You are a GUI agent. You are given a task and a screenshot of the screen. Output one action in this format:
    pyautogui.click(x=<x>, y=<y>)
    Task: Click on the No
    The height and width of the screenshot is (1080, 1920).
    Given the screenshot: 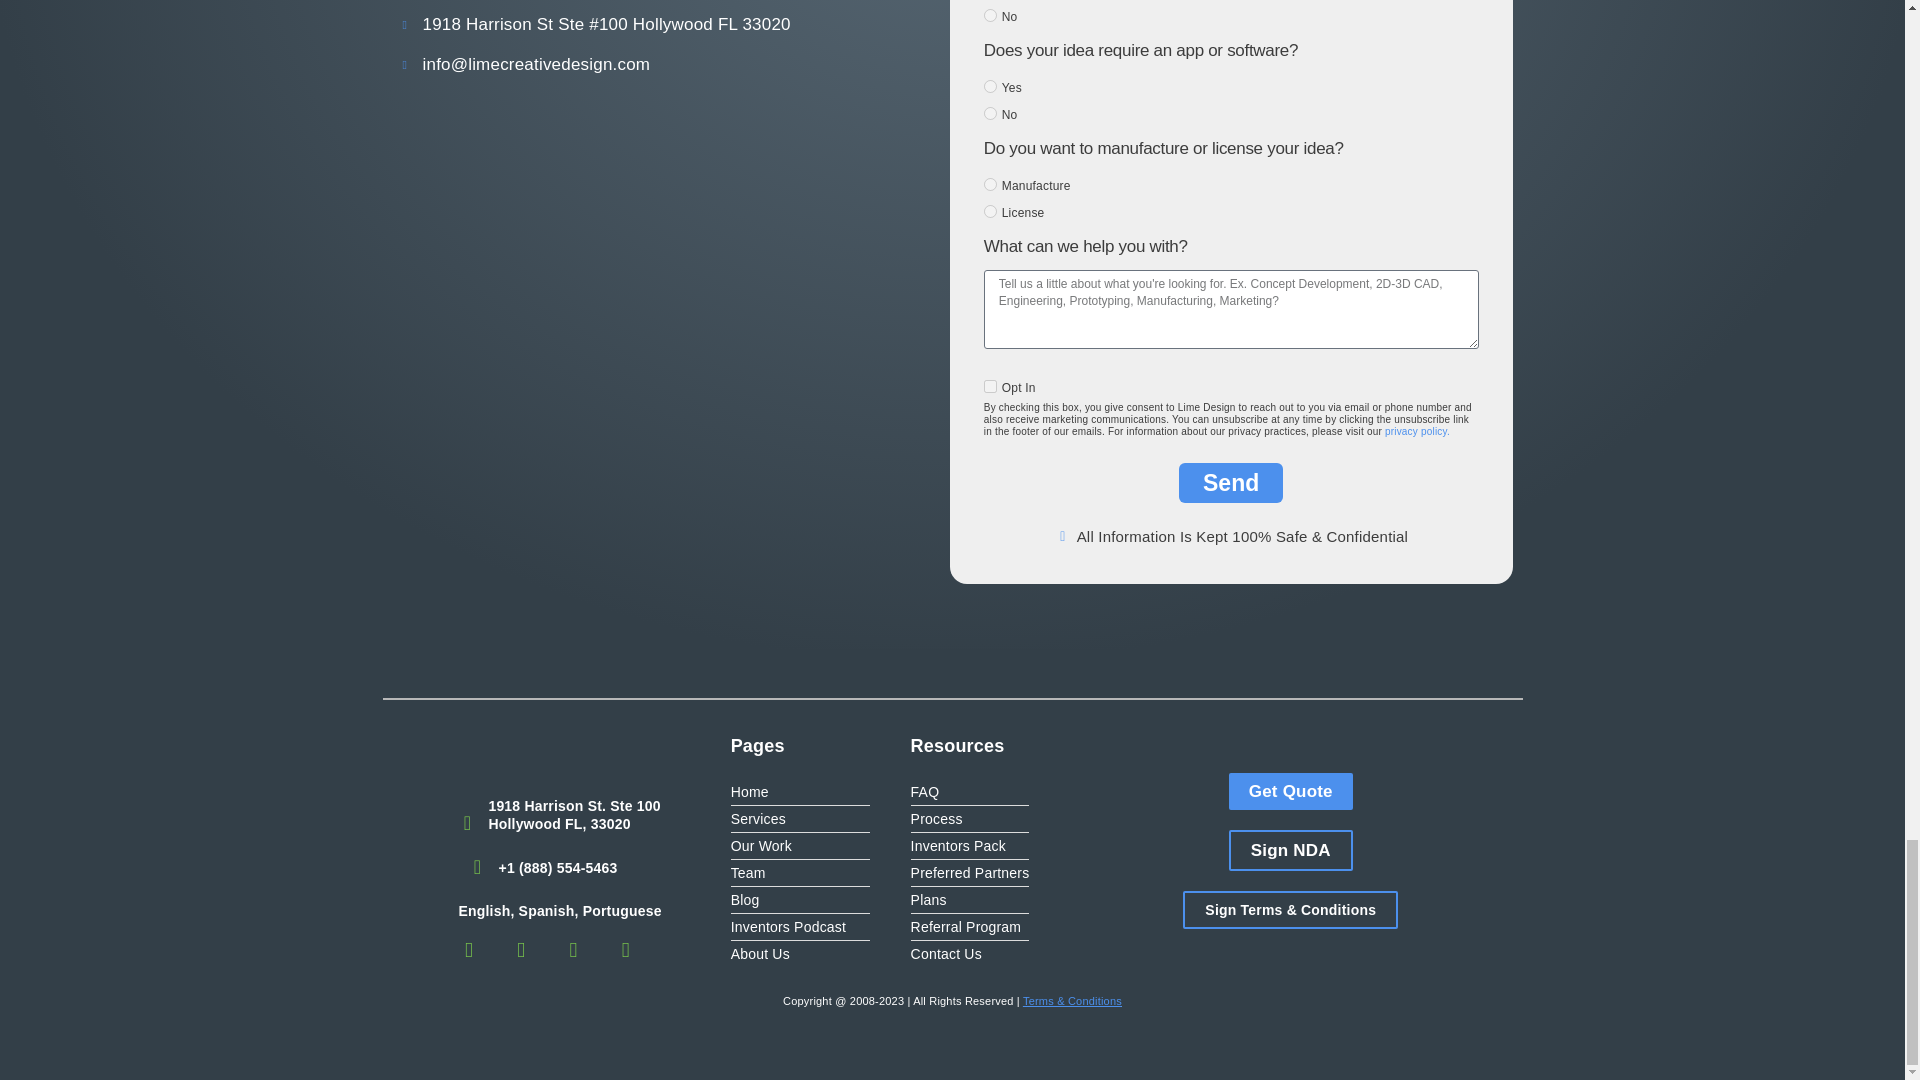 What is the action you would take?
    pyautogui.click(x=990, y=14)
    